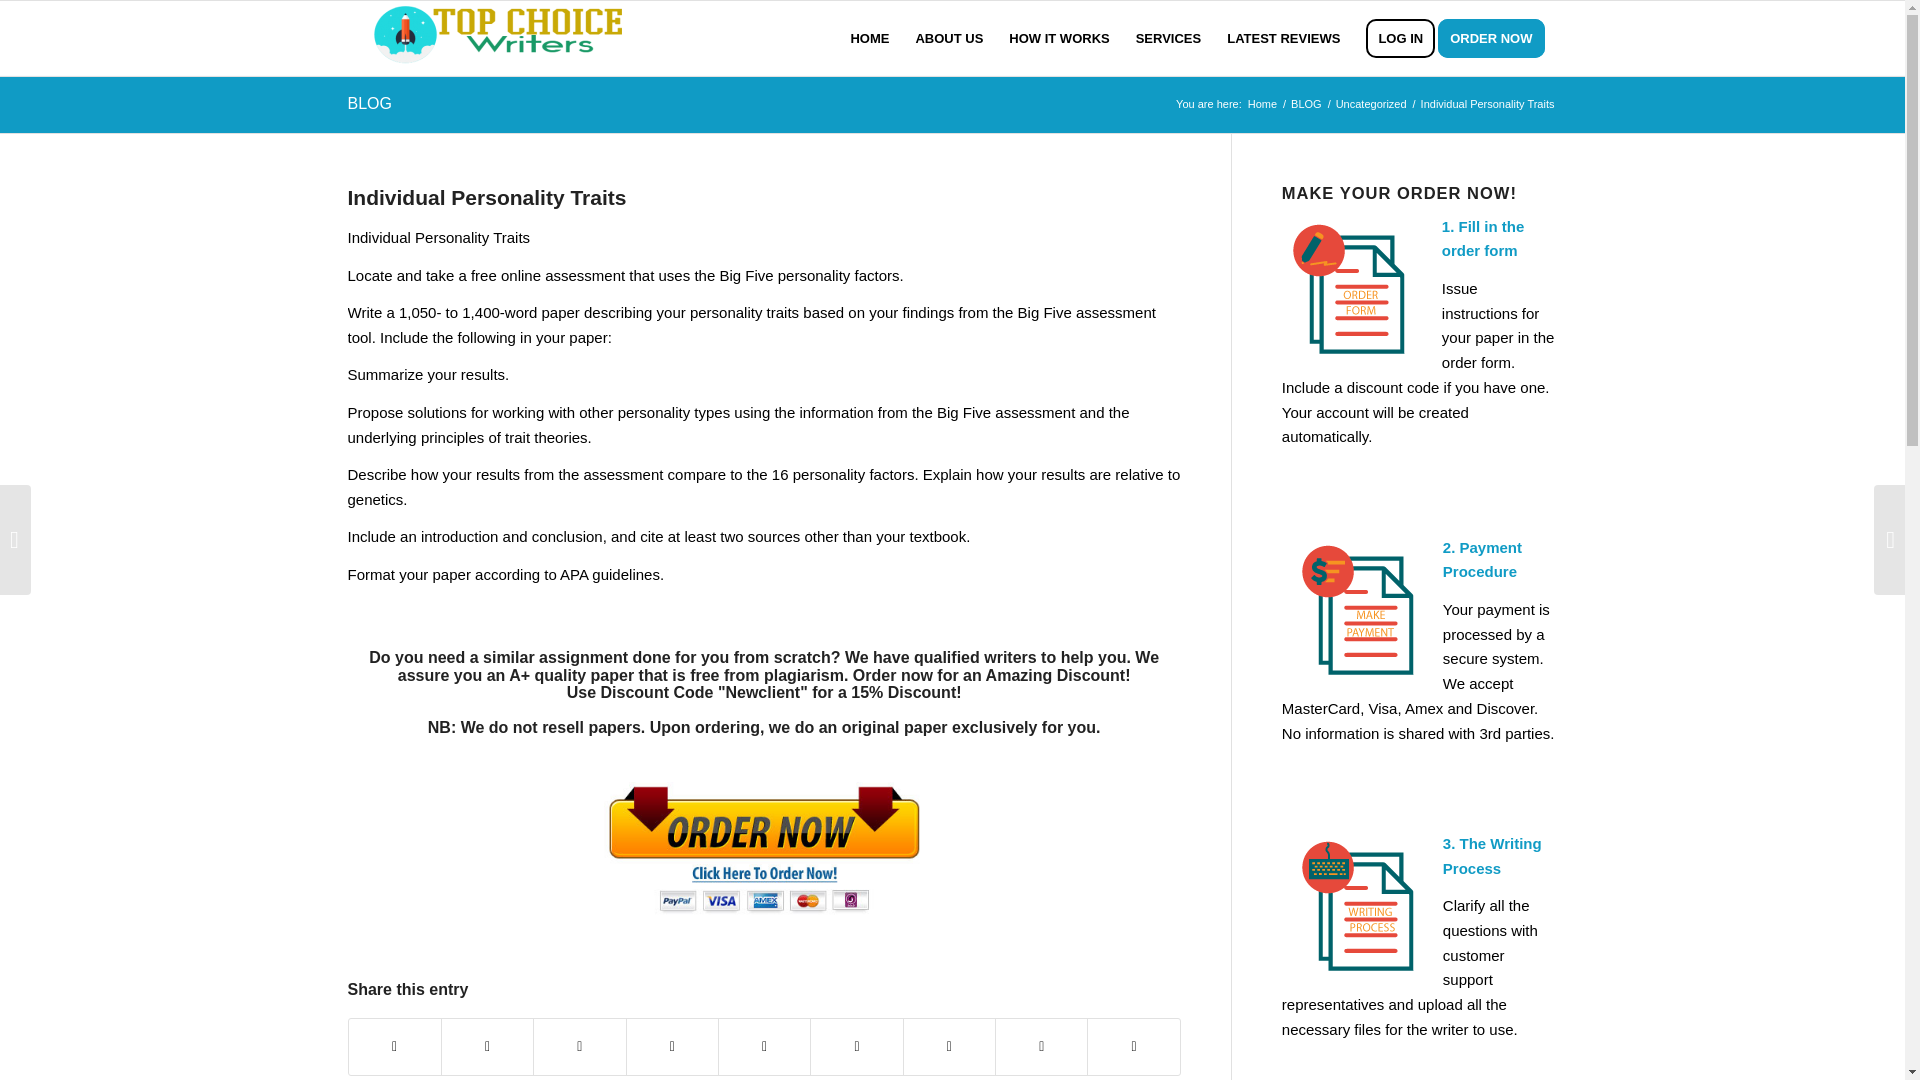 This screenshot has height=1080, width=1920. Describe the element at coordinates (1370, 104) in the screenshot. I see `Uncategorized` at that location.